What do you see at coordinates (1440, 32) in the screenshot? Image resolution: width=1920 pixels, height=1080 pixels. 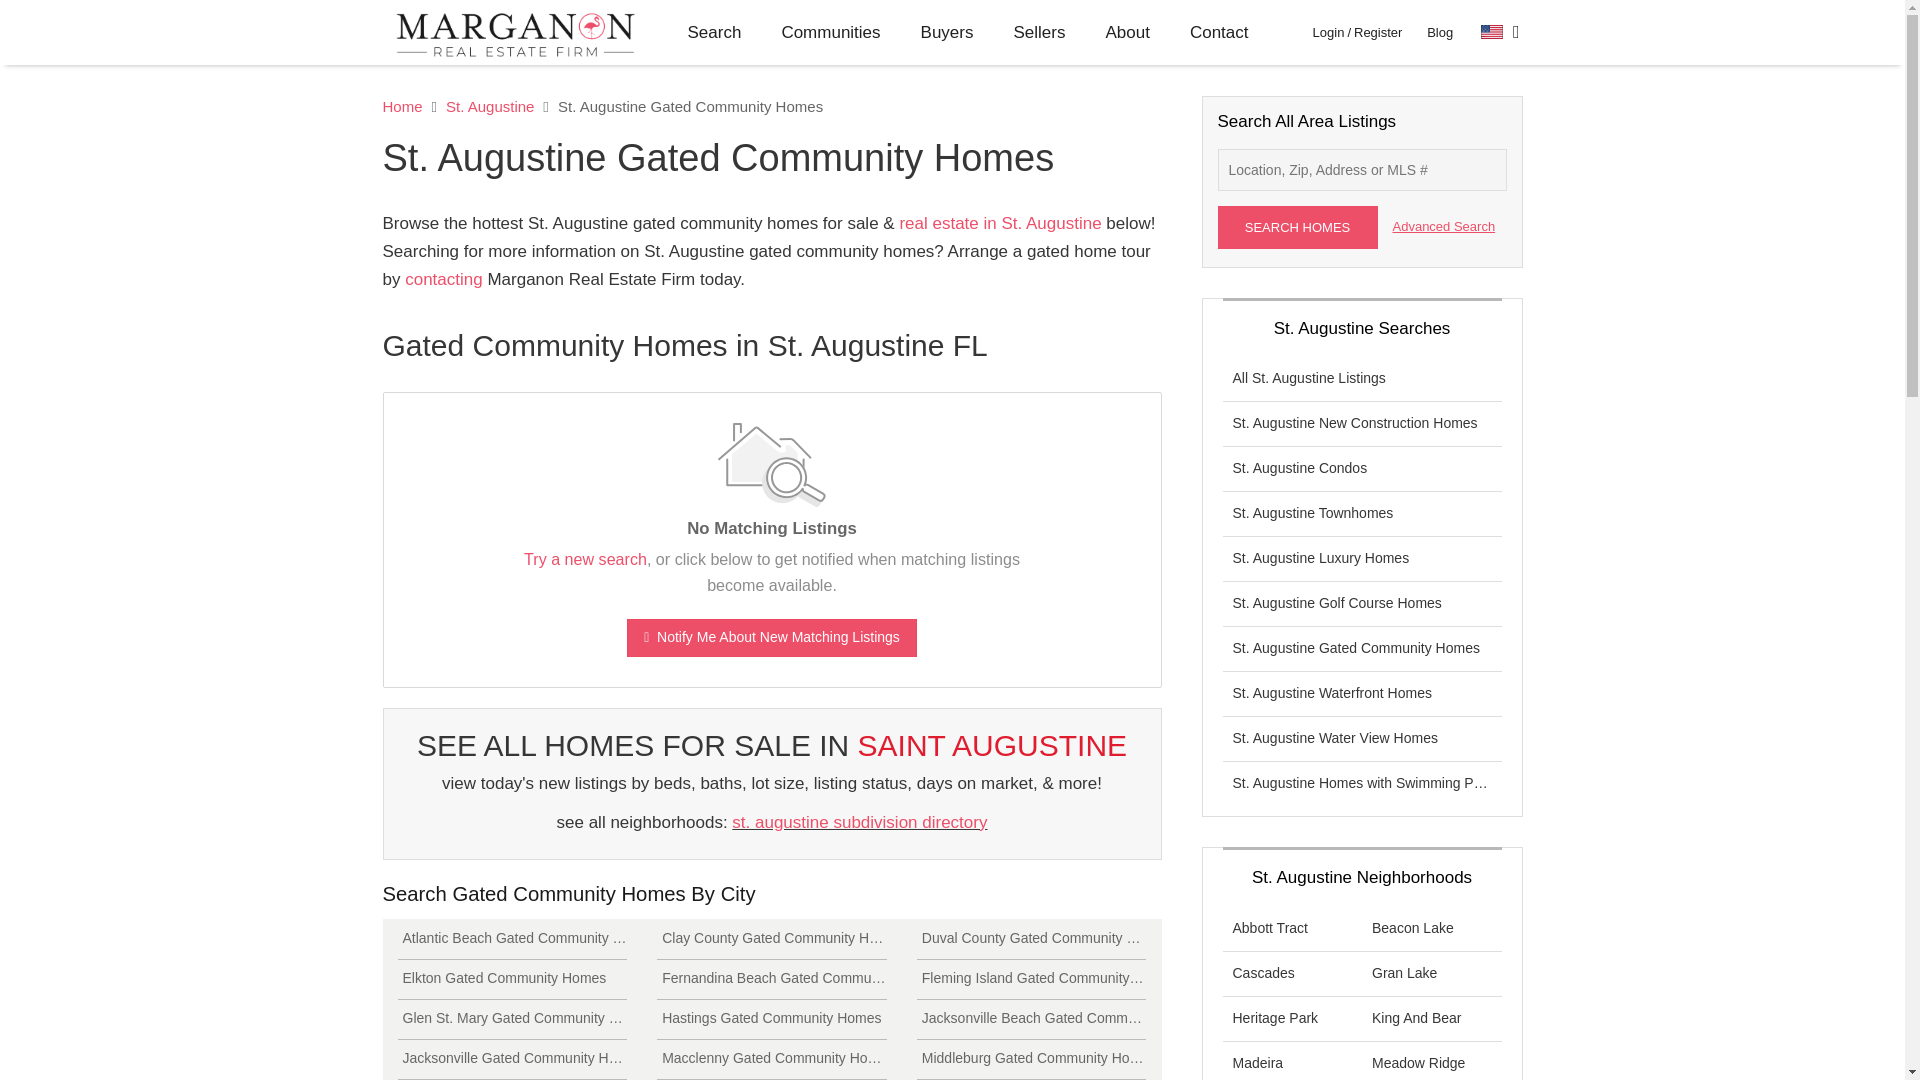 I see `Blog` at bounding box center [1440, 32].